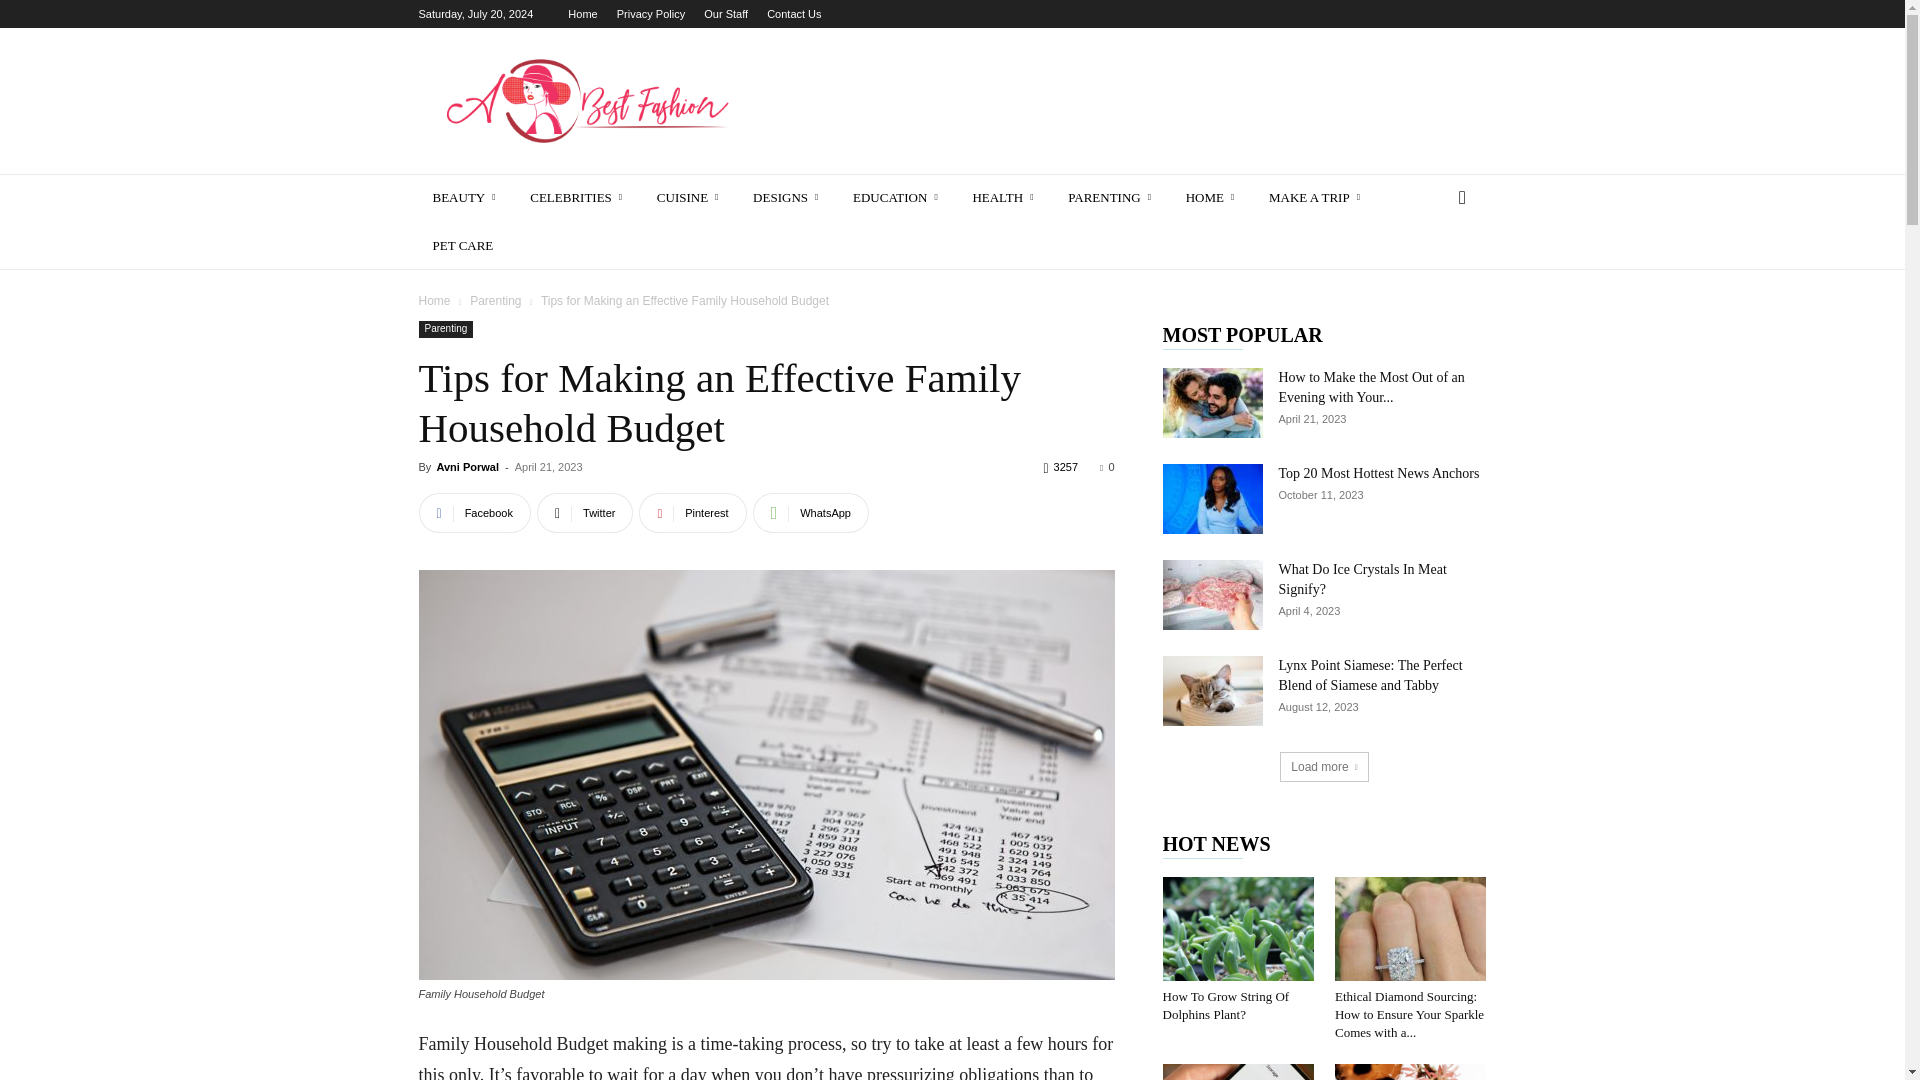  Describe the element at coordinates (692, 512) in the screenshot. I see `Pinterest` at that location.